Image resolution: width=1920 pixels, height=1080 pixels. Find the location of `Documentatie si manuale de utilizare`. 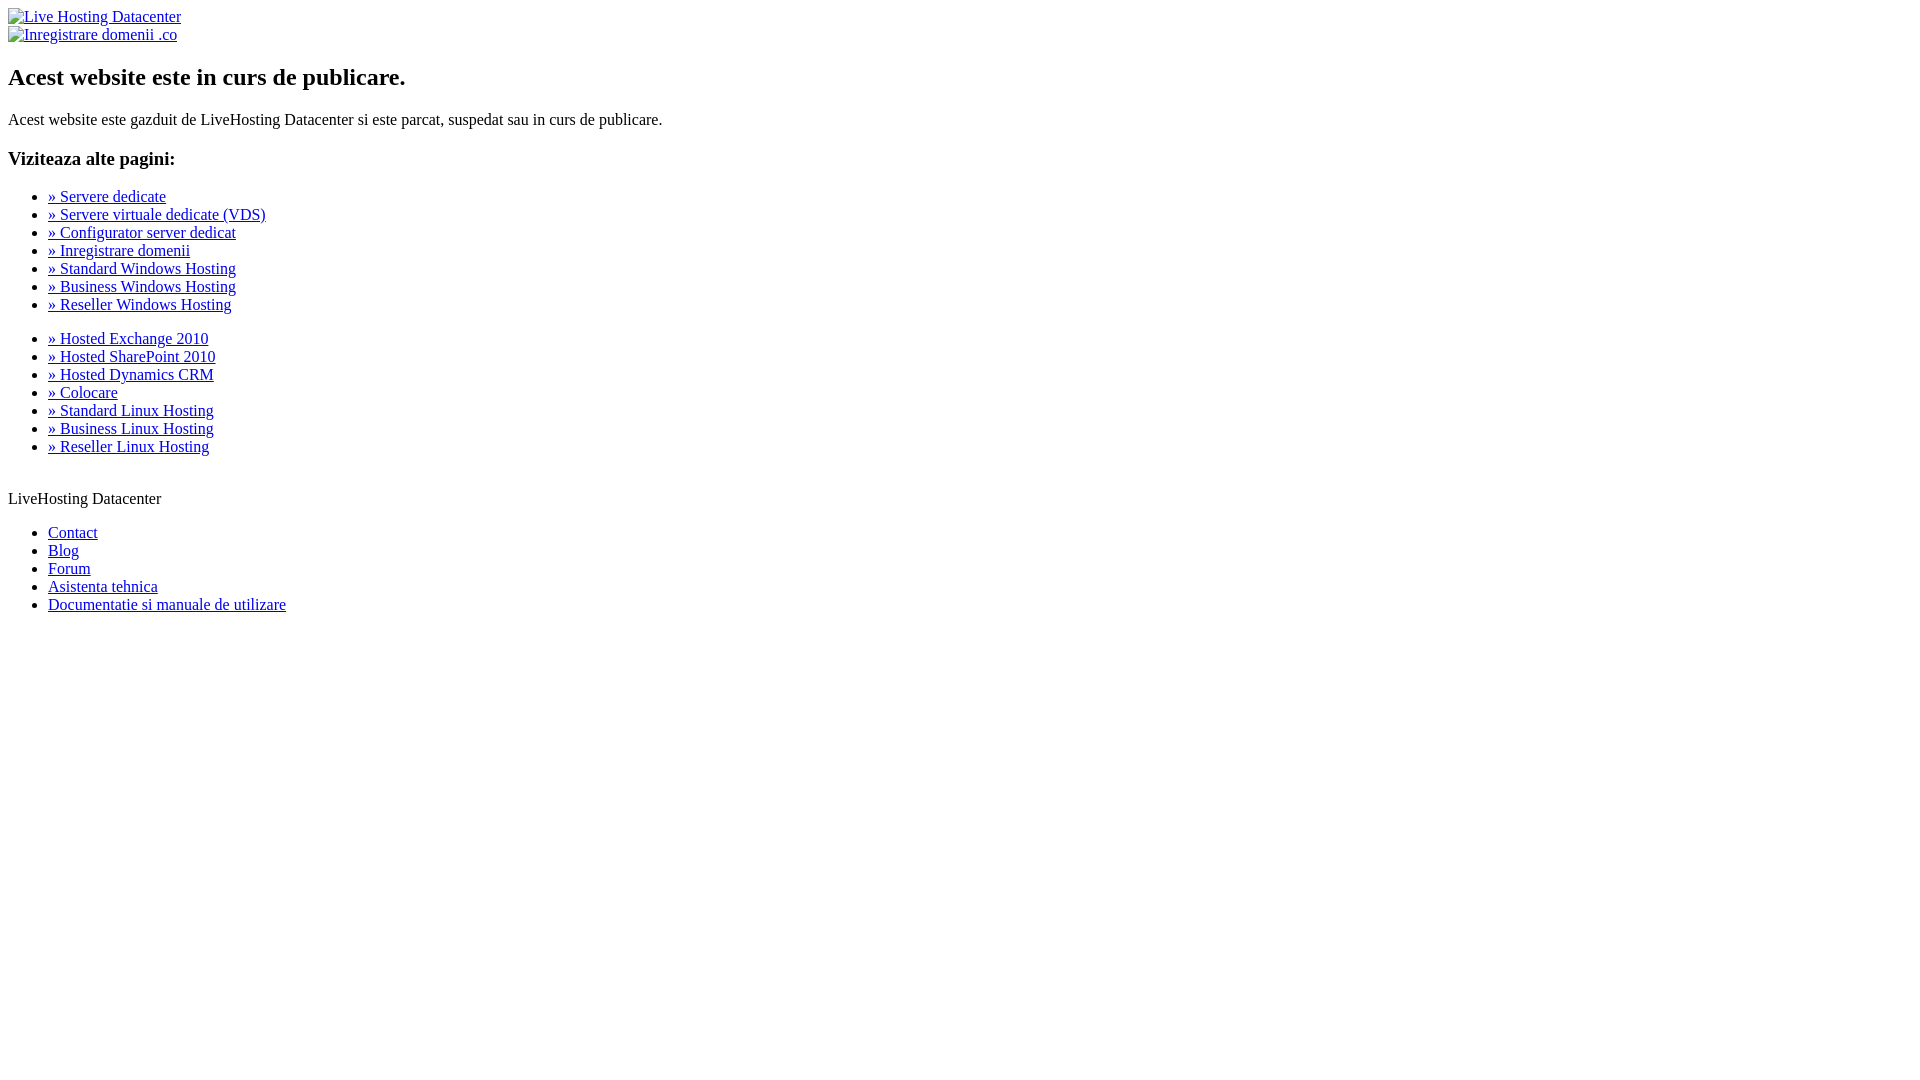

Documentatie si manuale de utilizare is located at coordinates (167, 604).